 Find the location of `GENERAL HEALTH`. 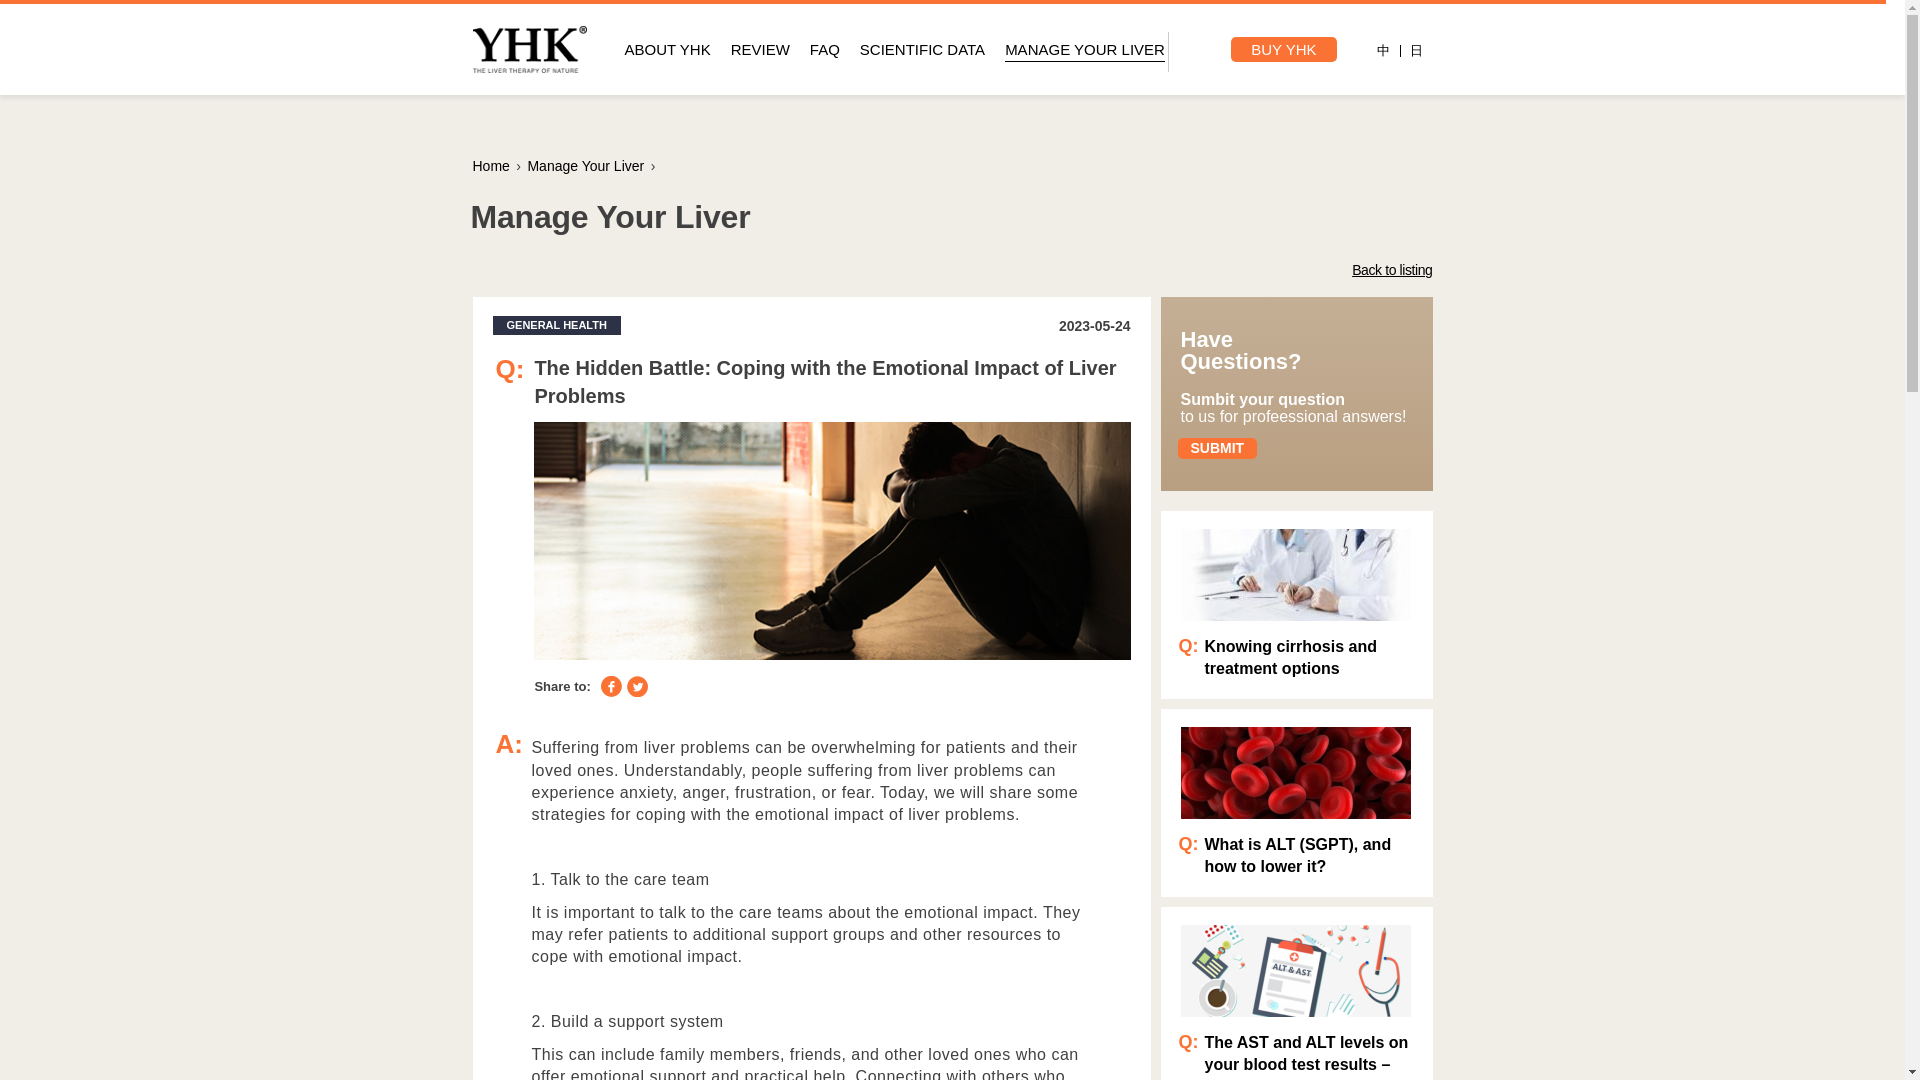

GENERAL HEALTH is located at coordinates (556, 325).